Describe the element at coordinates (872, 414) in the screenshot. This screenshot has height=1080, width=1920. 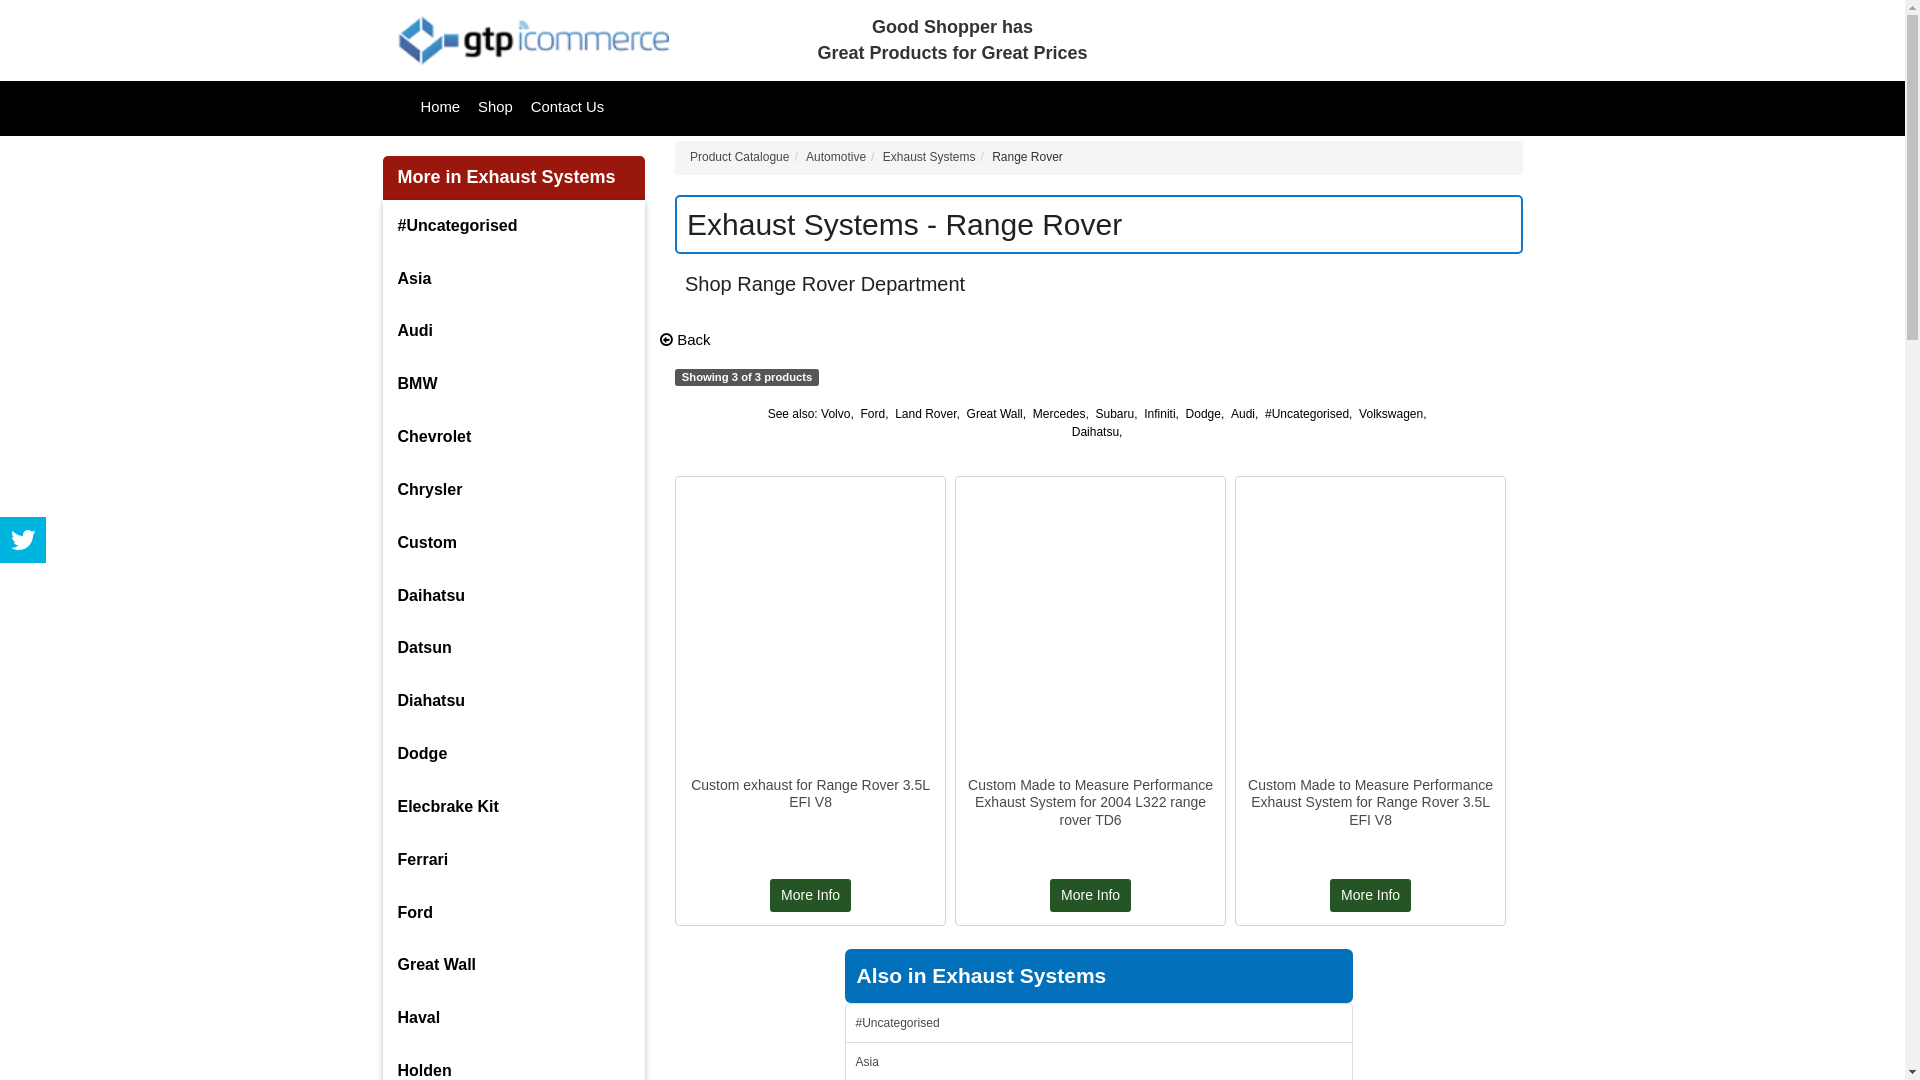
I see `Ford` at that location.